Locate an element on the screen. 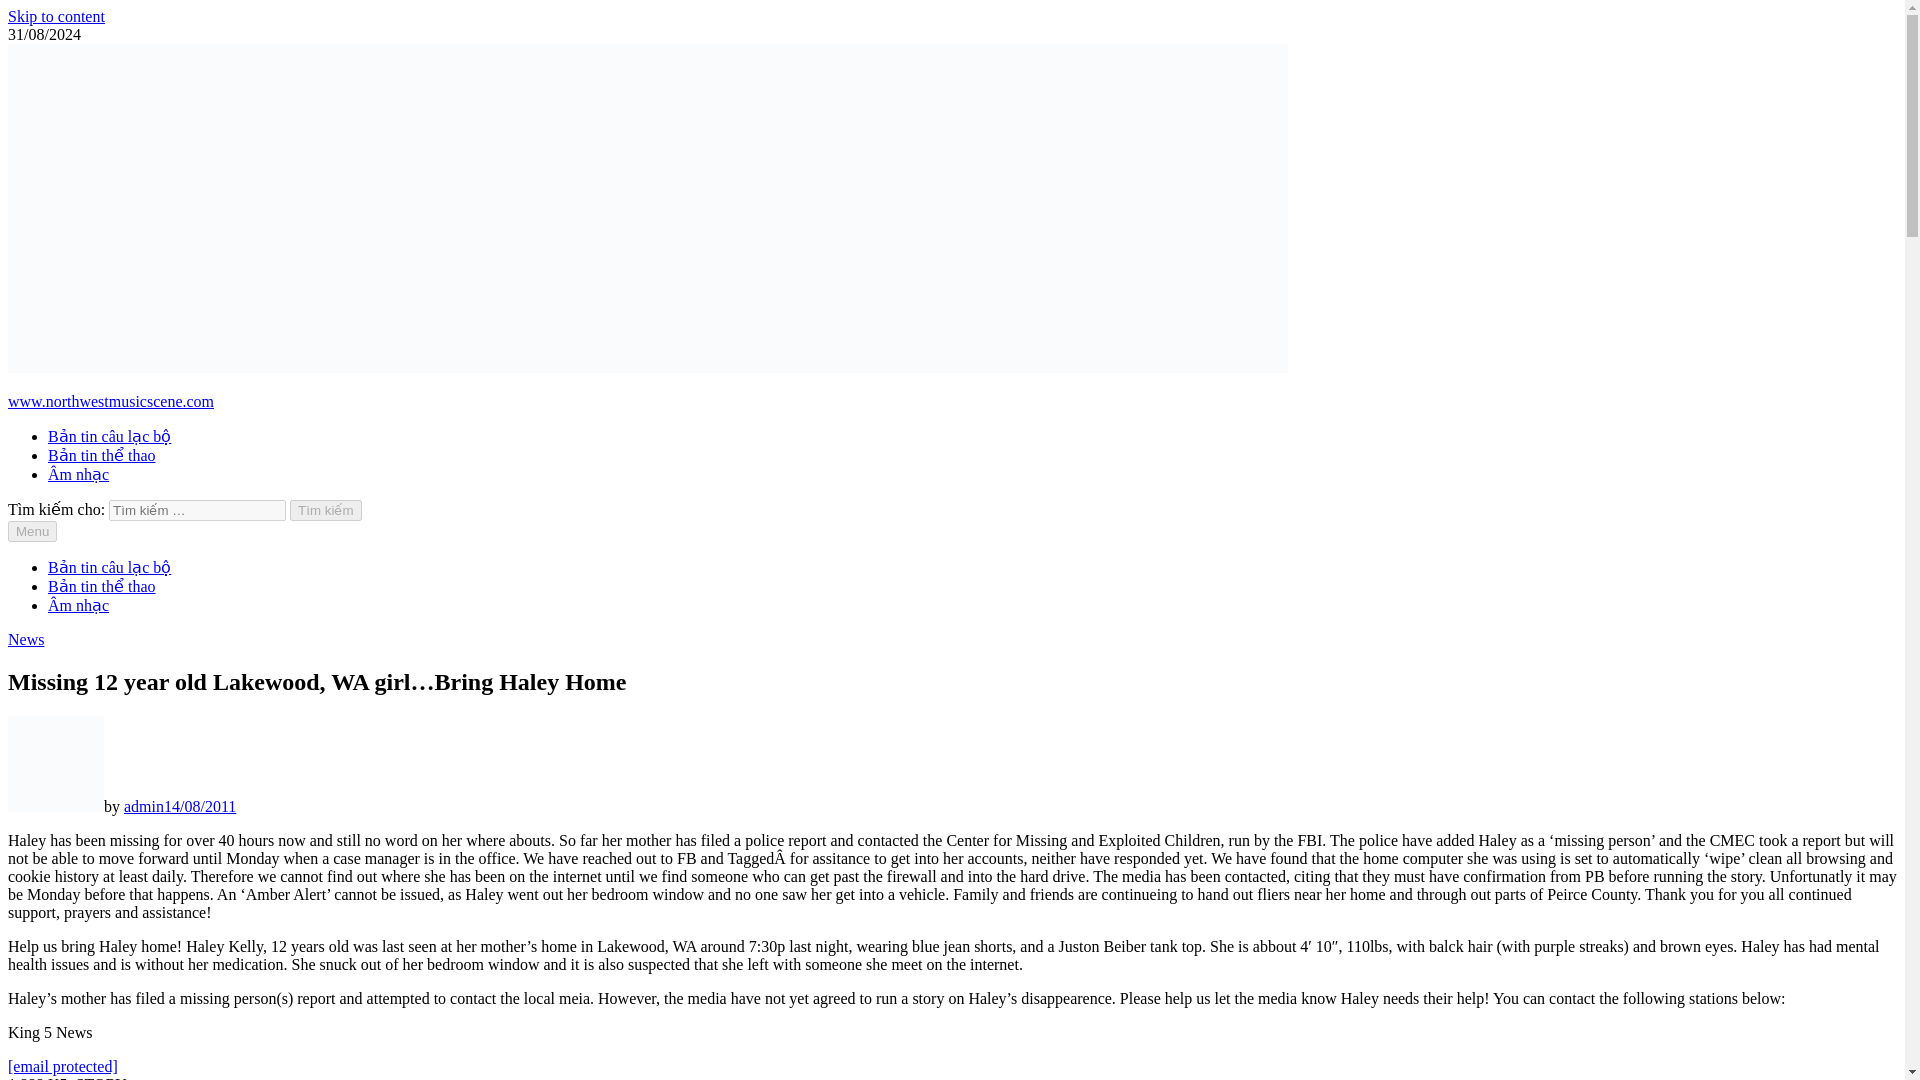 The width and height of the screenshot is (1920, 1080). www.northwestmusicscene.com is located at coordinates (110, 402).